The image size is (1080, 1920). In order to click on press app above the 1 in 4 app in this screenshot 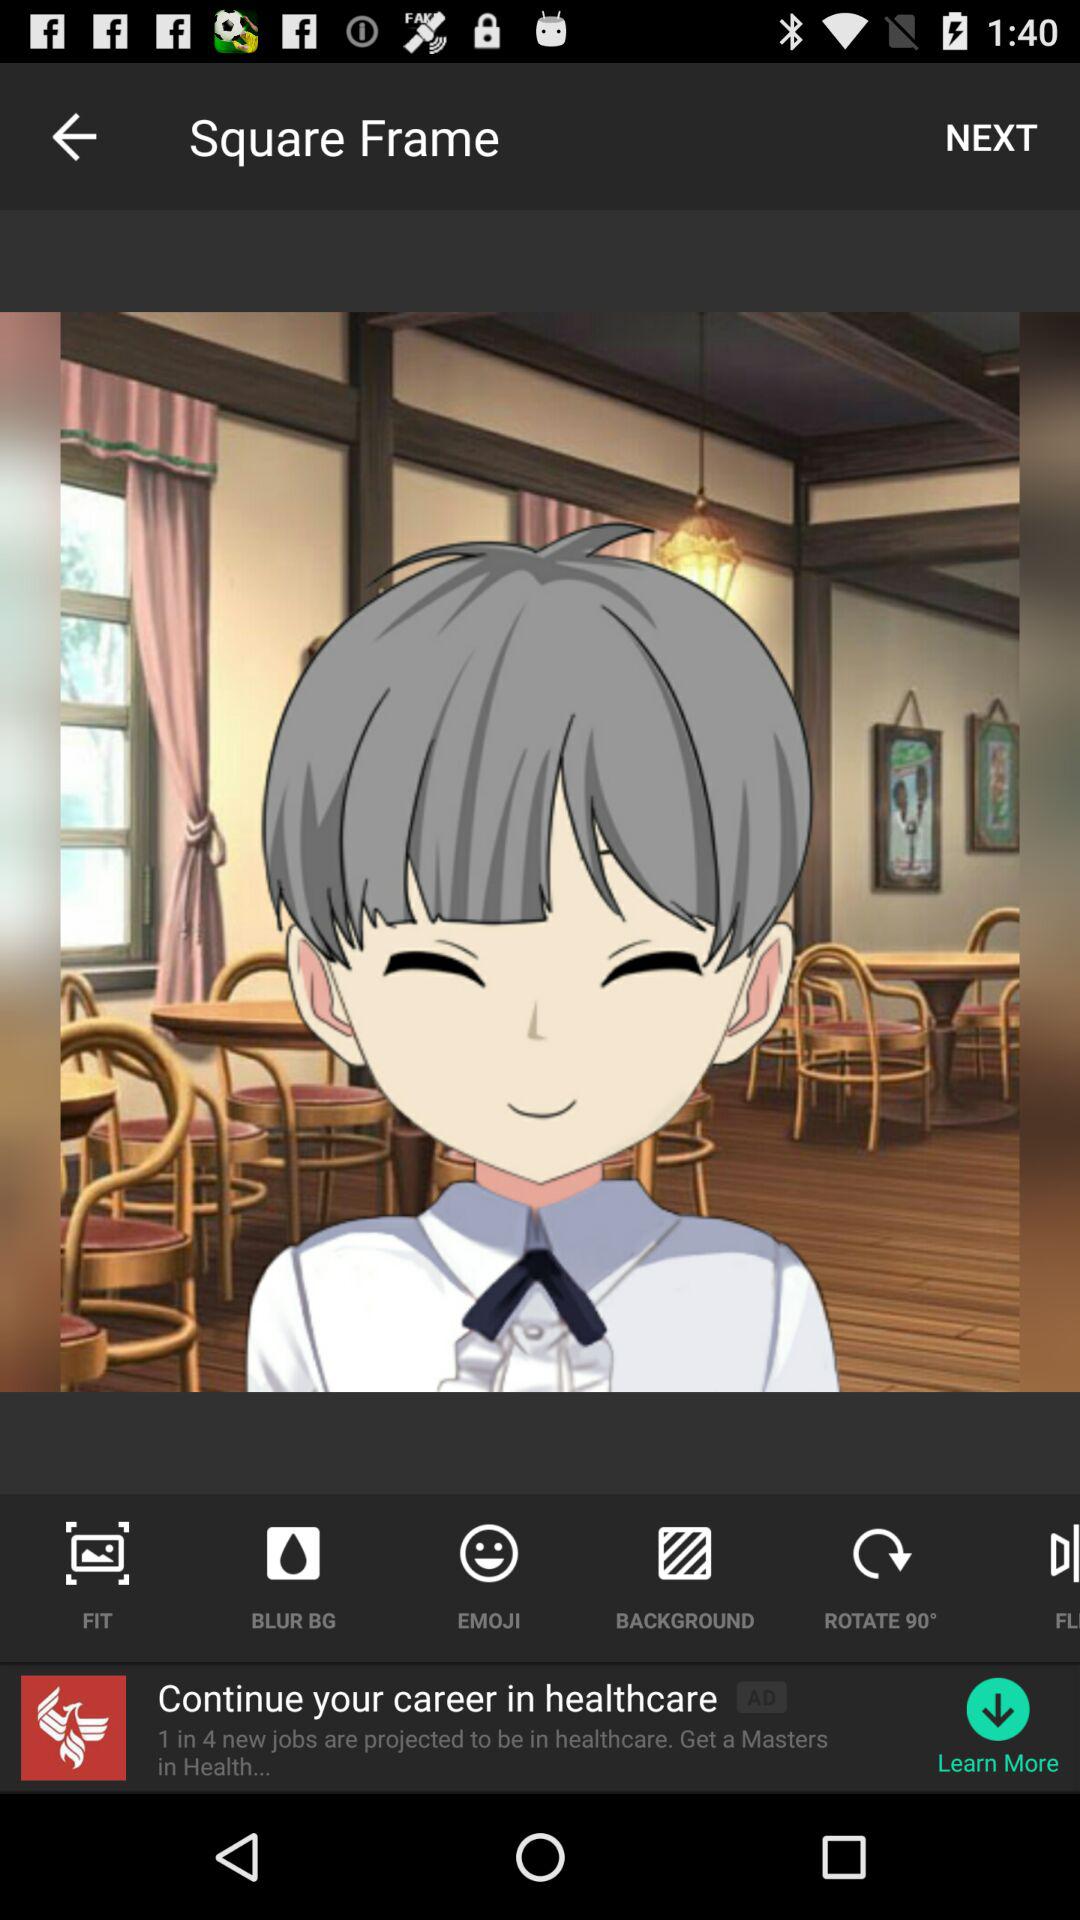, I will do `click(761, 1696)`.